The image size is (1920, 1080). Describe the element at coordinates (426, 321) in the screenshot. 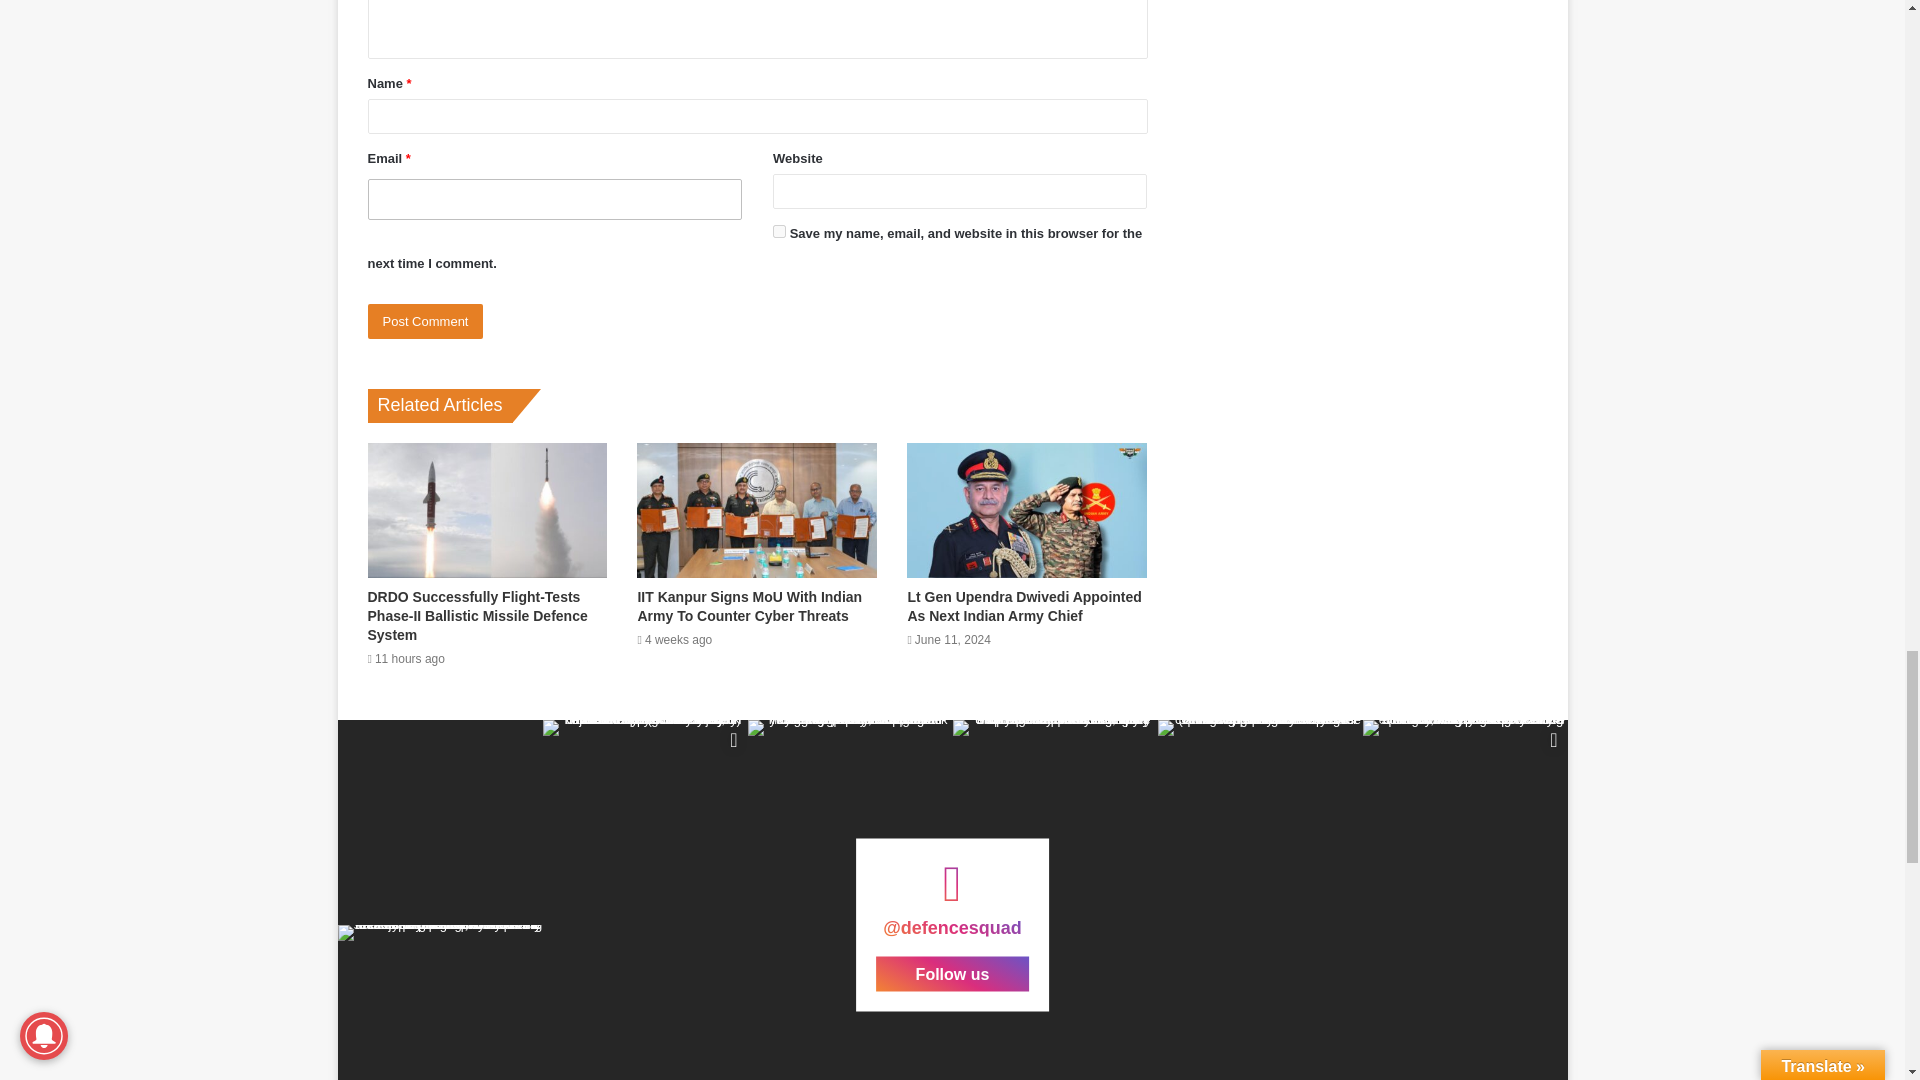

I see `Post Comment` at that location.